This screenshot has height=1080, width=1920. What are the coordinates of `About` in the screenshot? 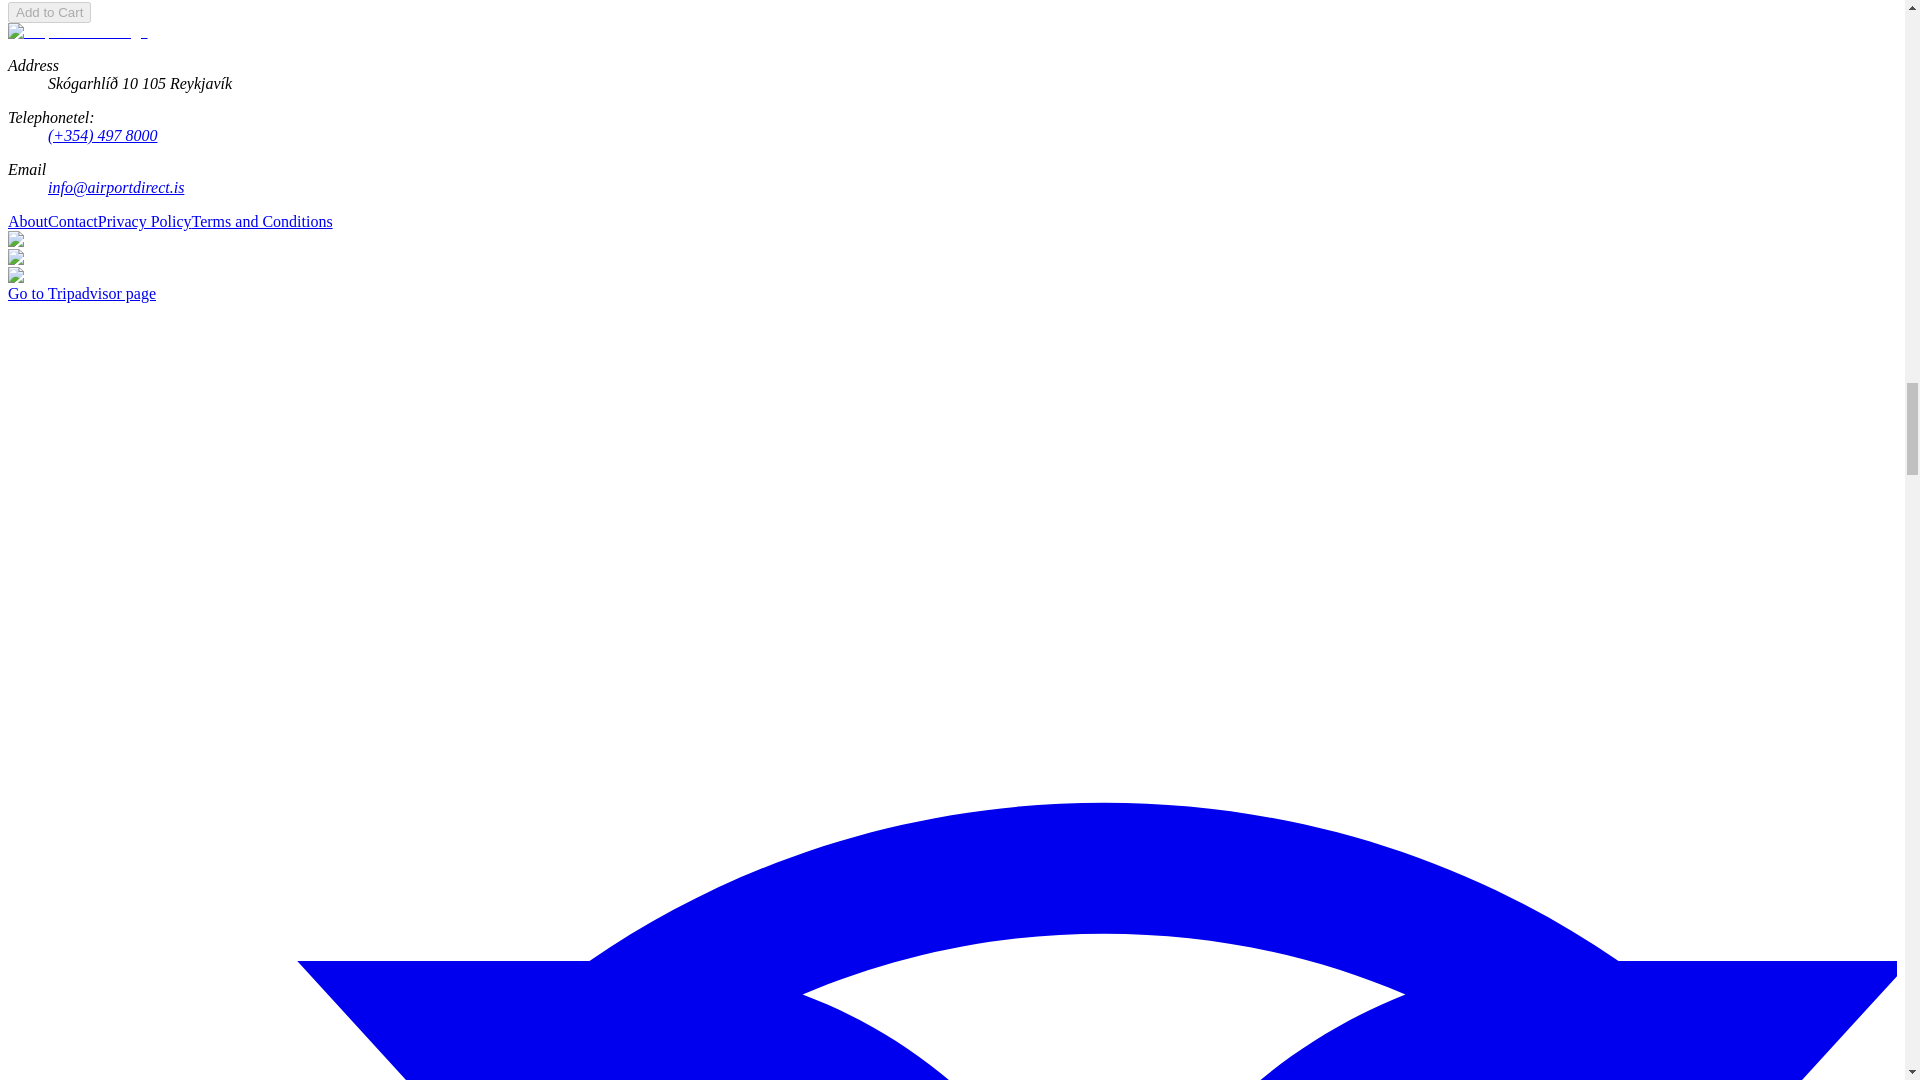 It's located at (28, 221).